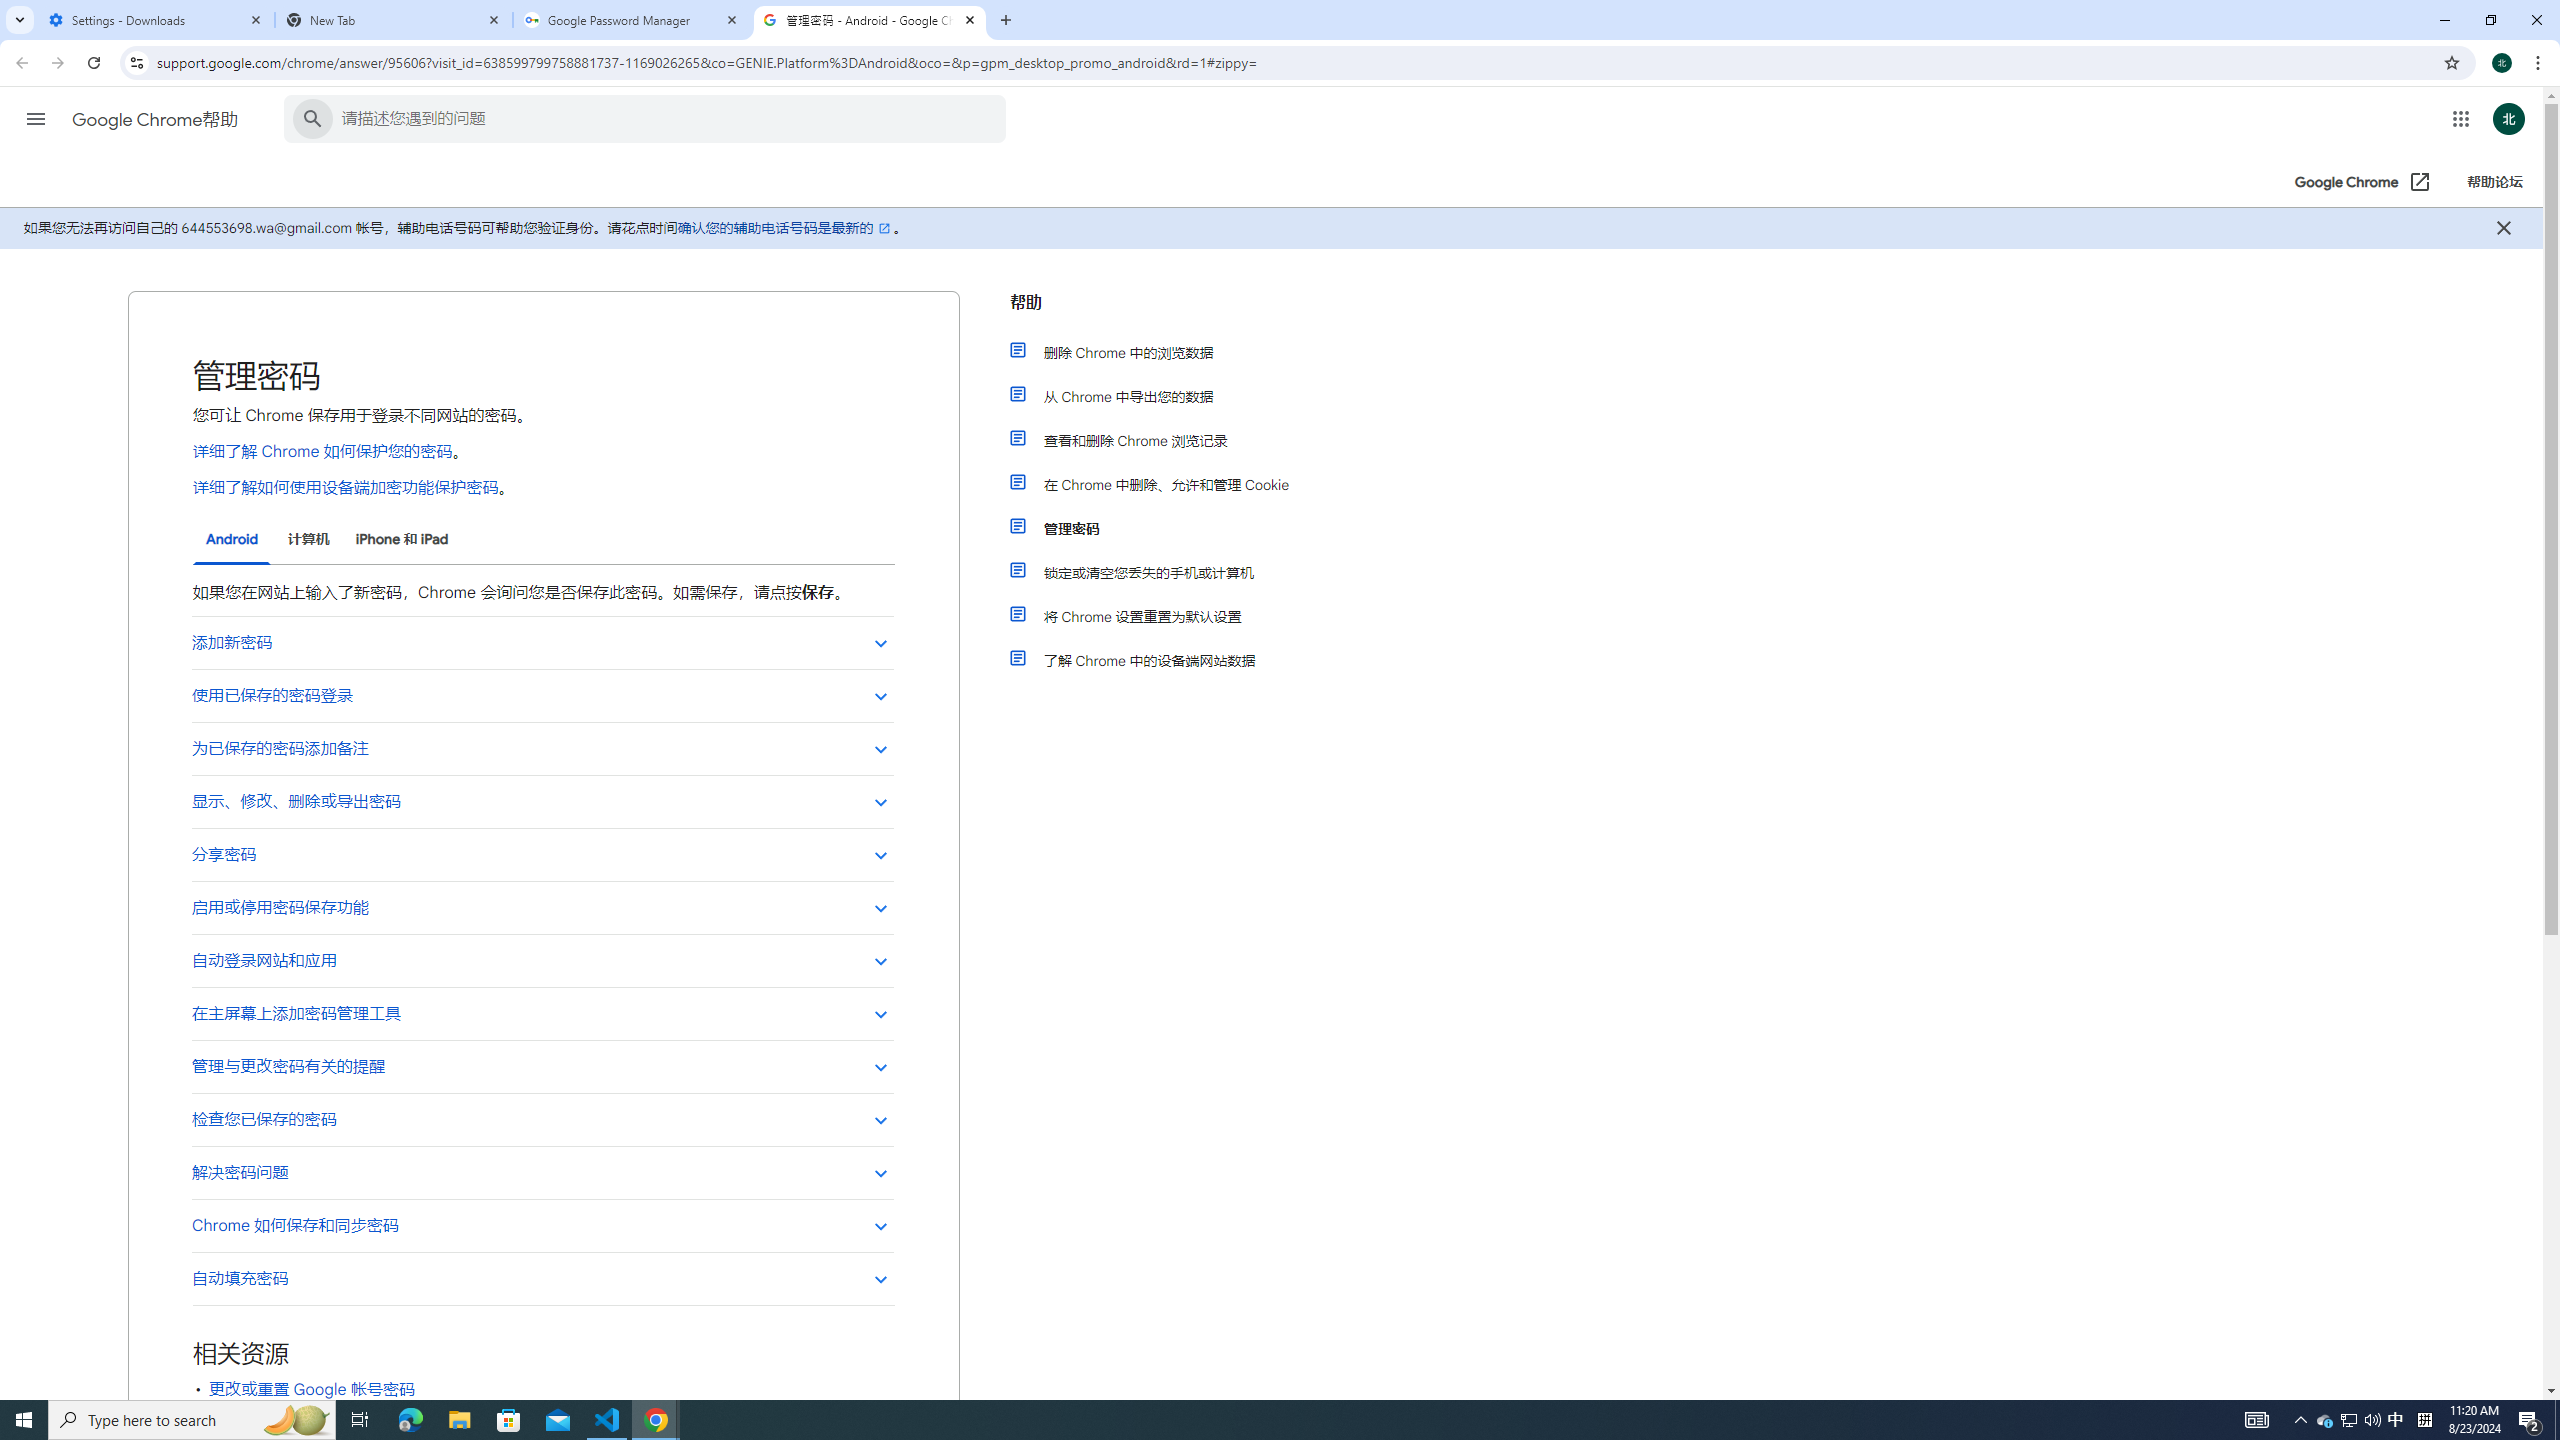  What do you see at coordinates (232, 540) in the screenshot?
I see `Android` at bounding box center [232, 540].